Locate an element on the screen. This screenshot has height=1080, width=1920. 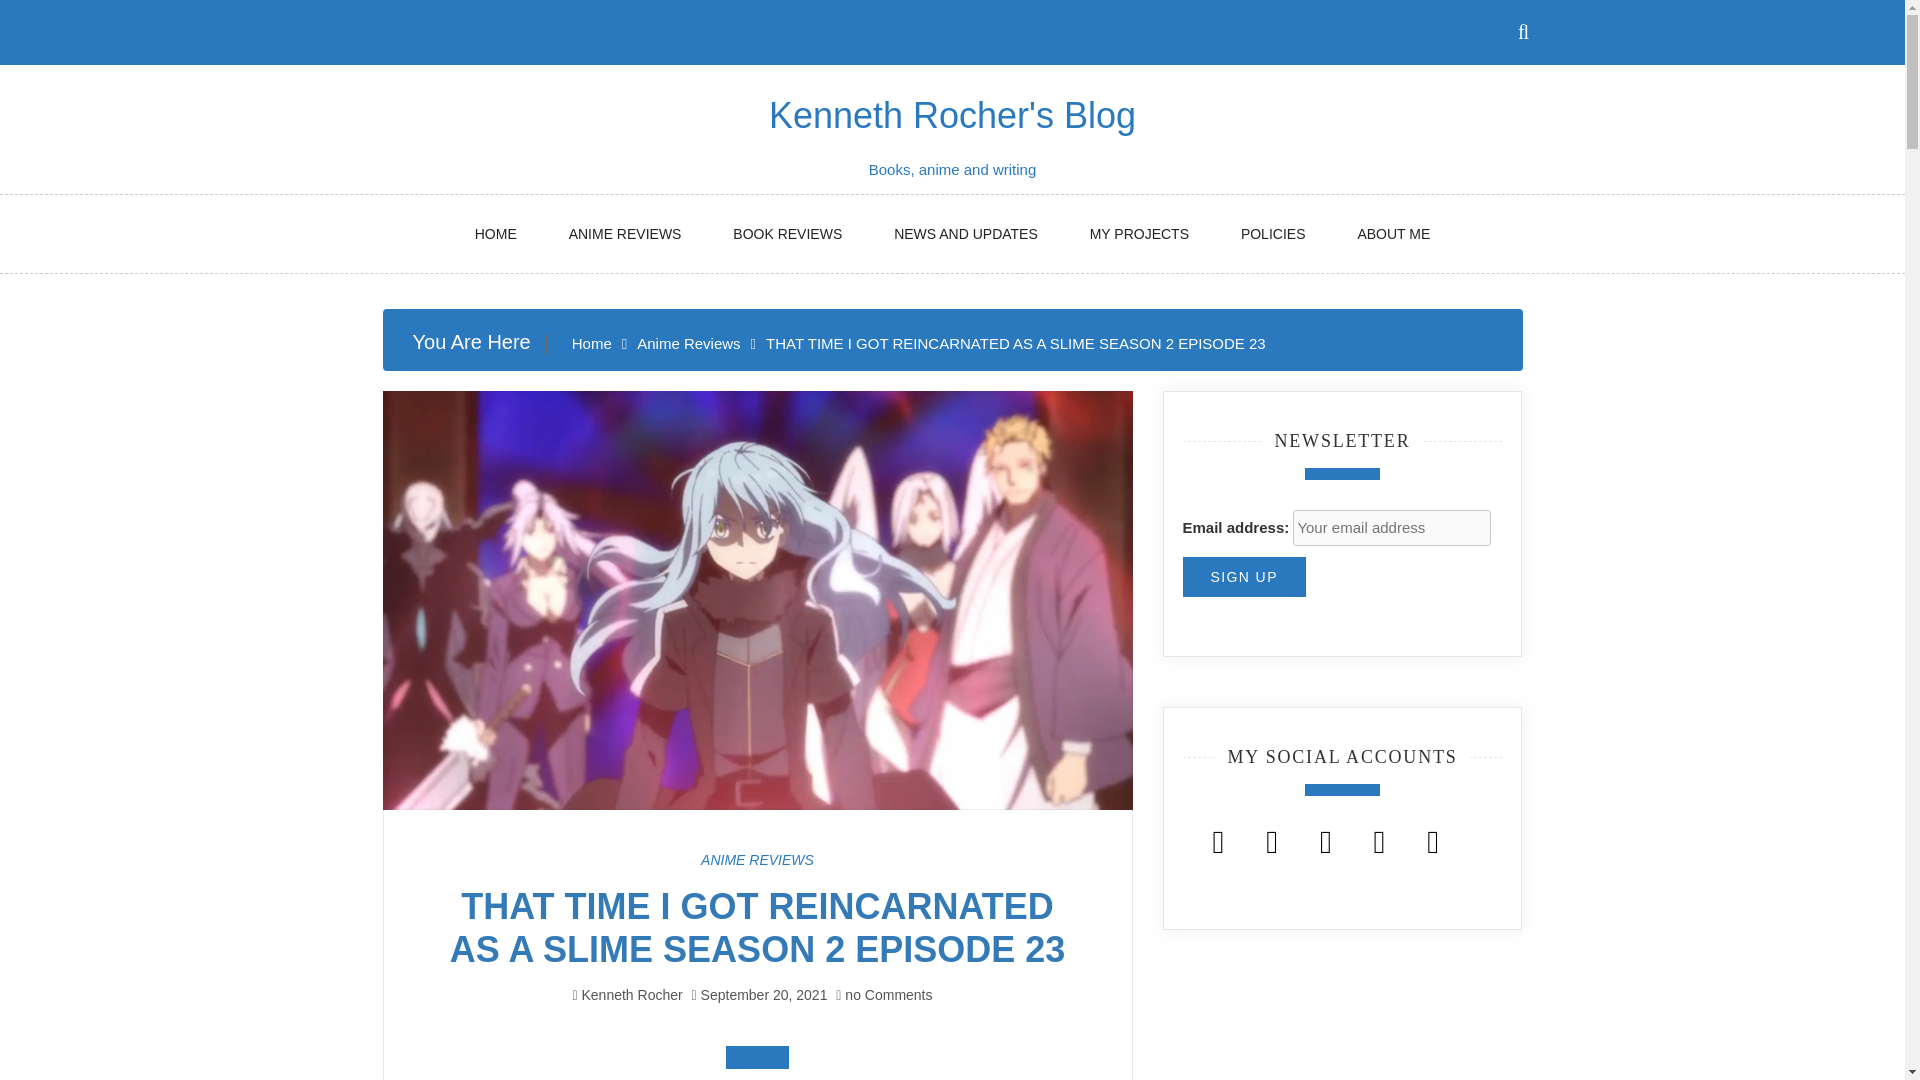
BOOK REVIEWS is located at coordinates (786, 234).